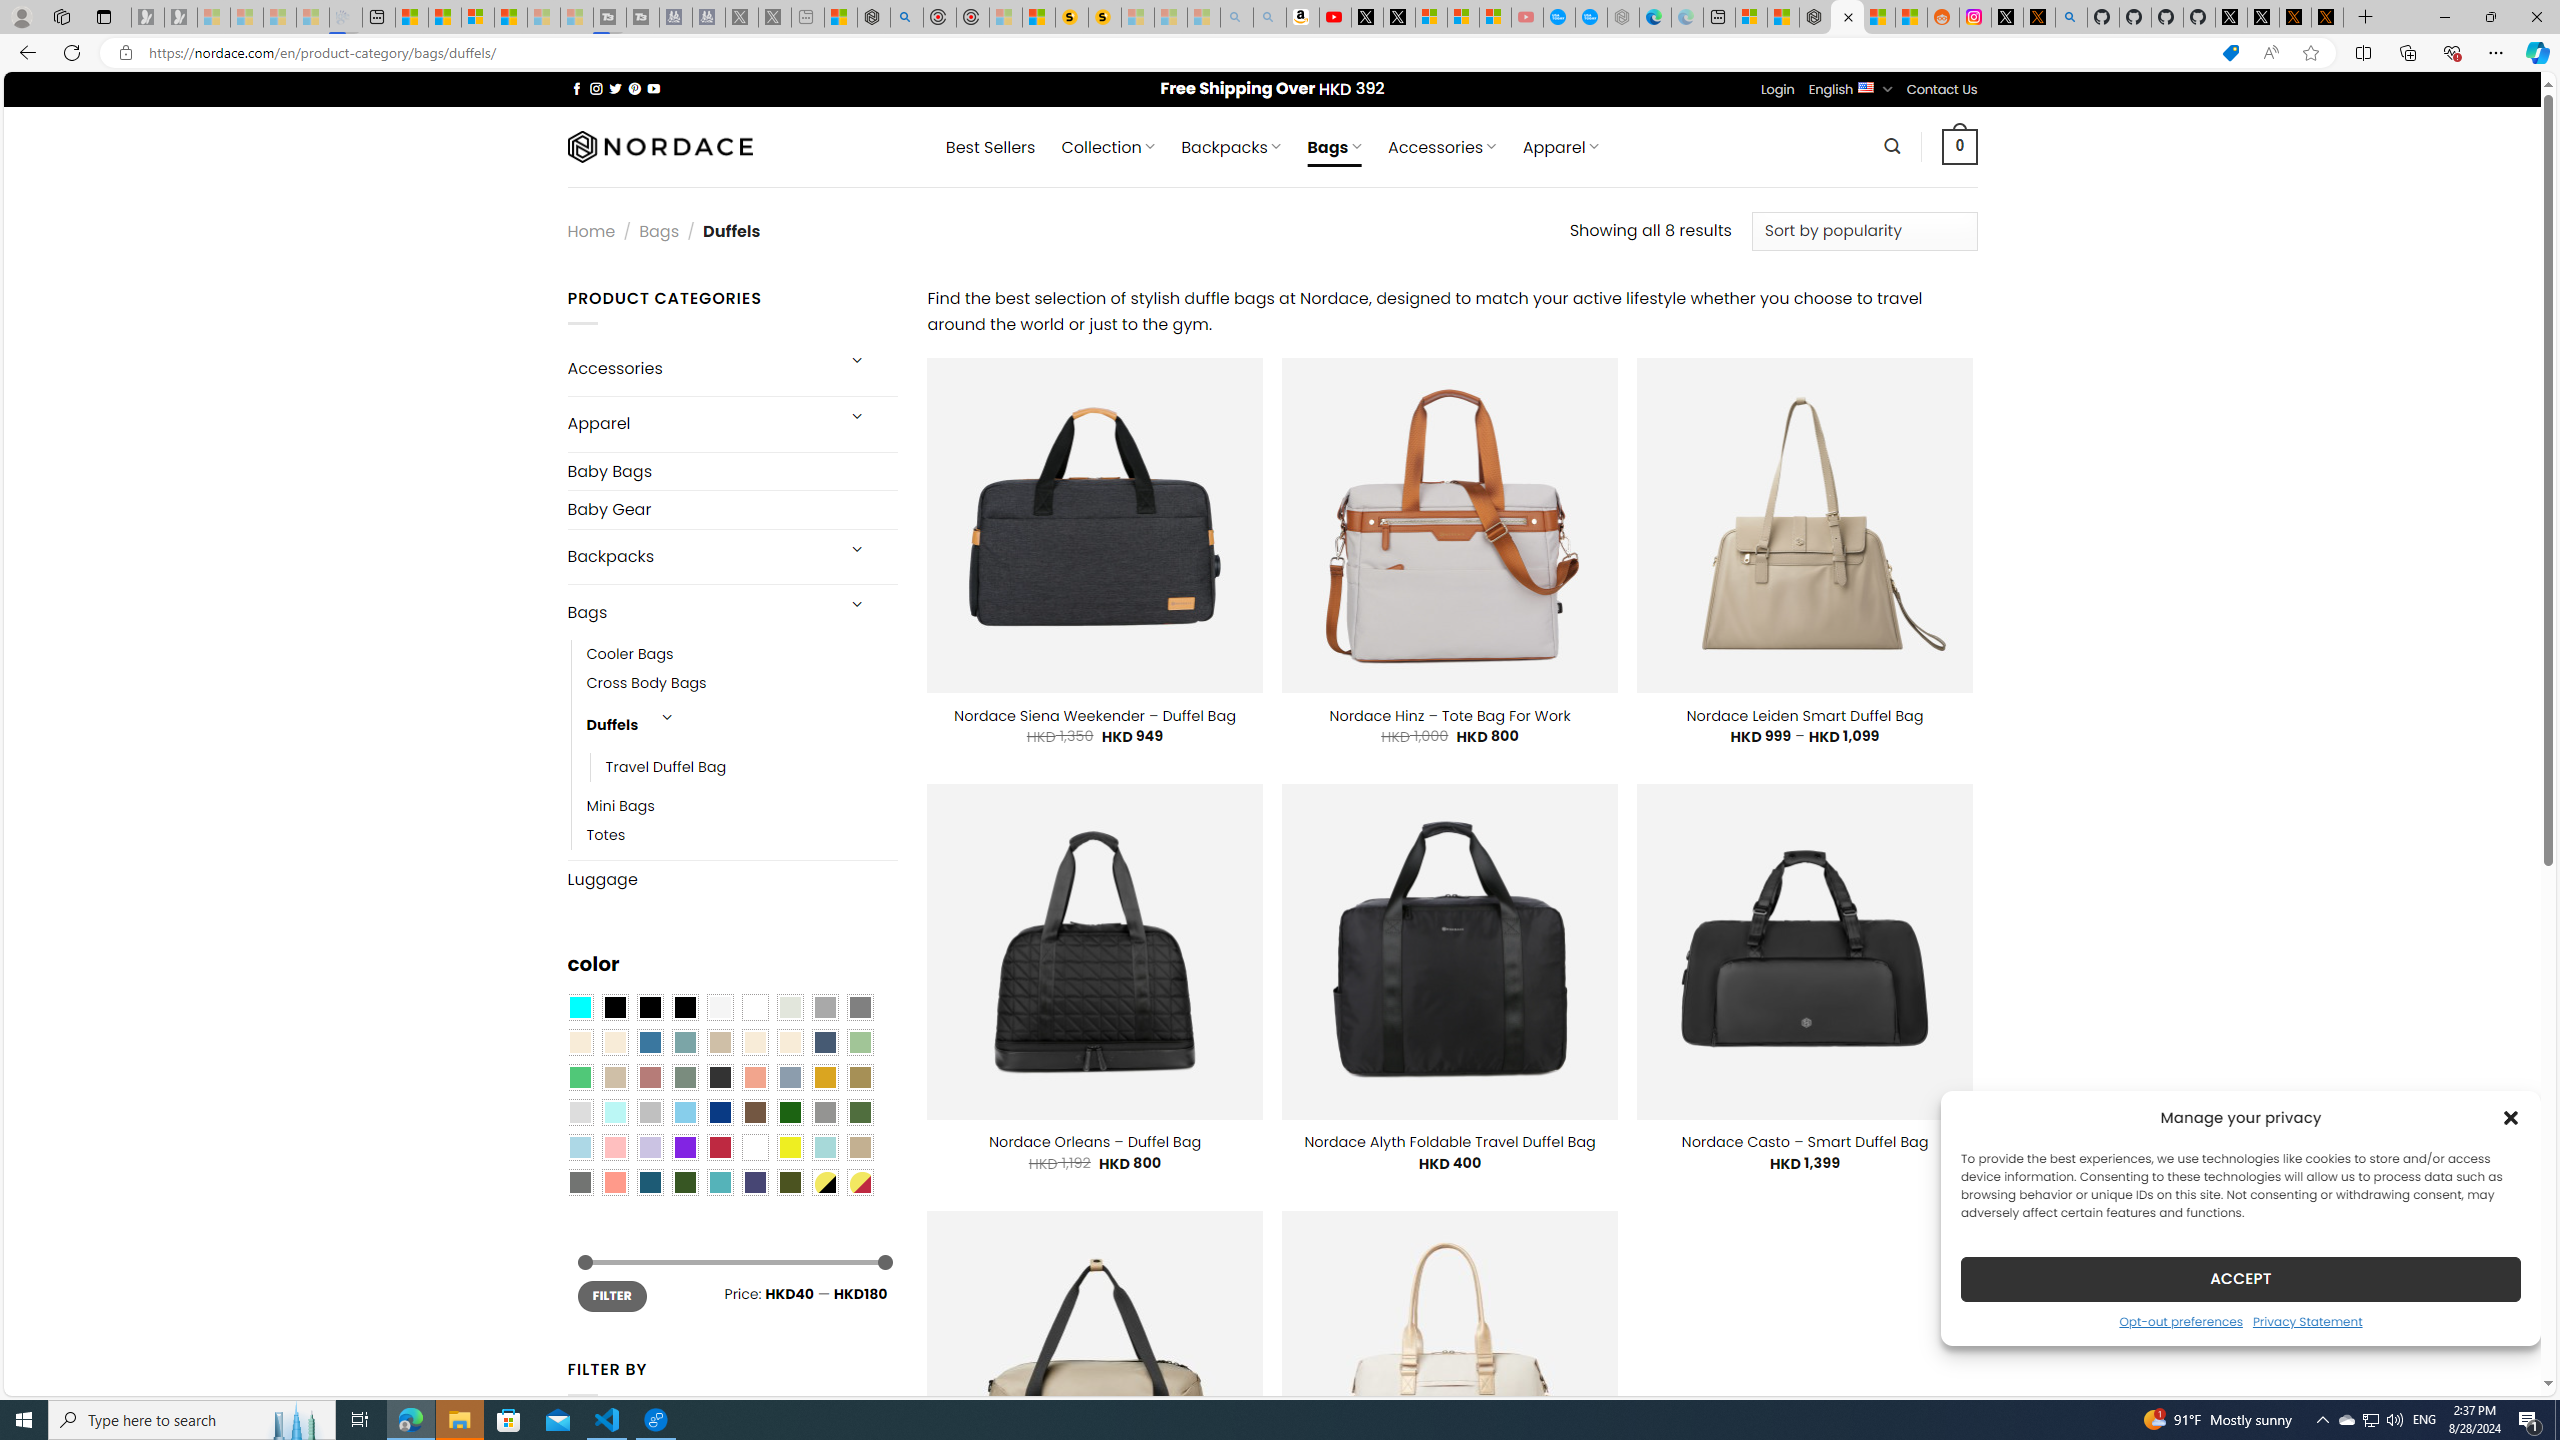 Image resolution: width=2560 pixels, height=1440 pixels. What do you see at coordinates (698, 424) in the screenshot?
I see `Apparel` at bounding box center [698, 424].